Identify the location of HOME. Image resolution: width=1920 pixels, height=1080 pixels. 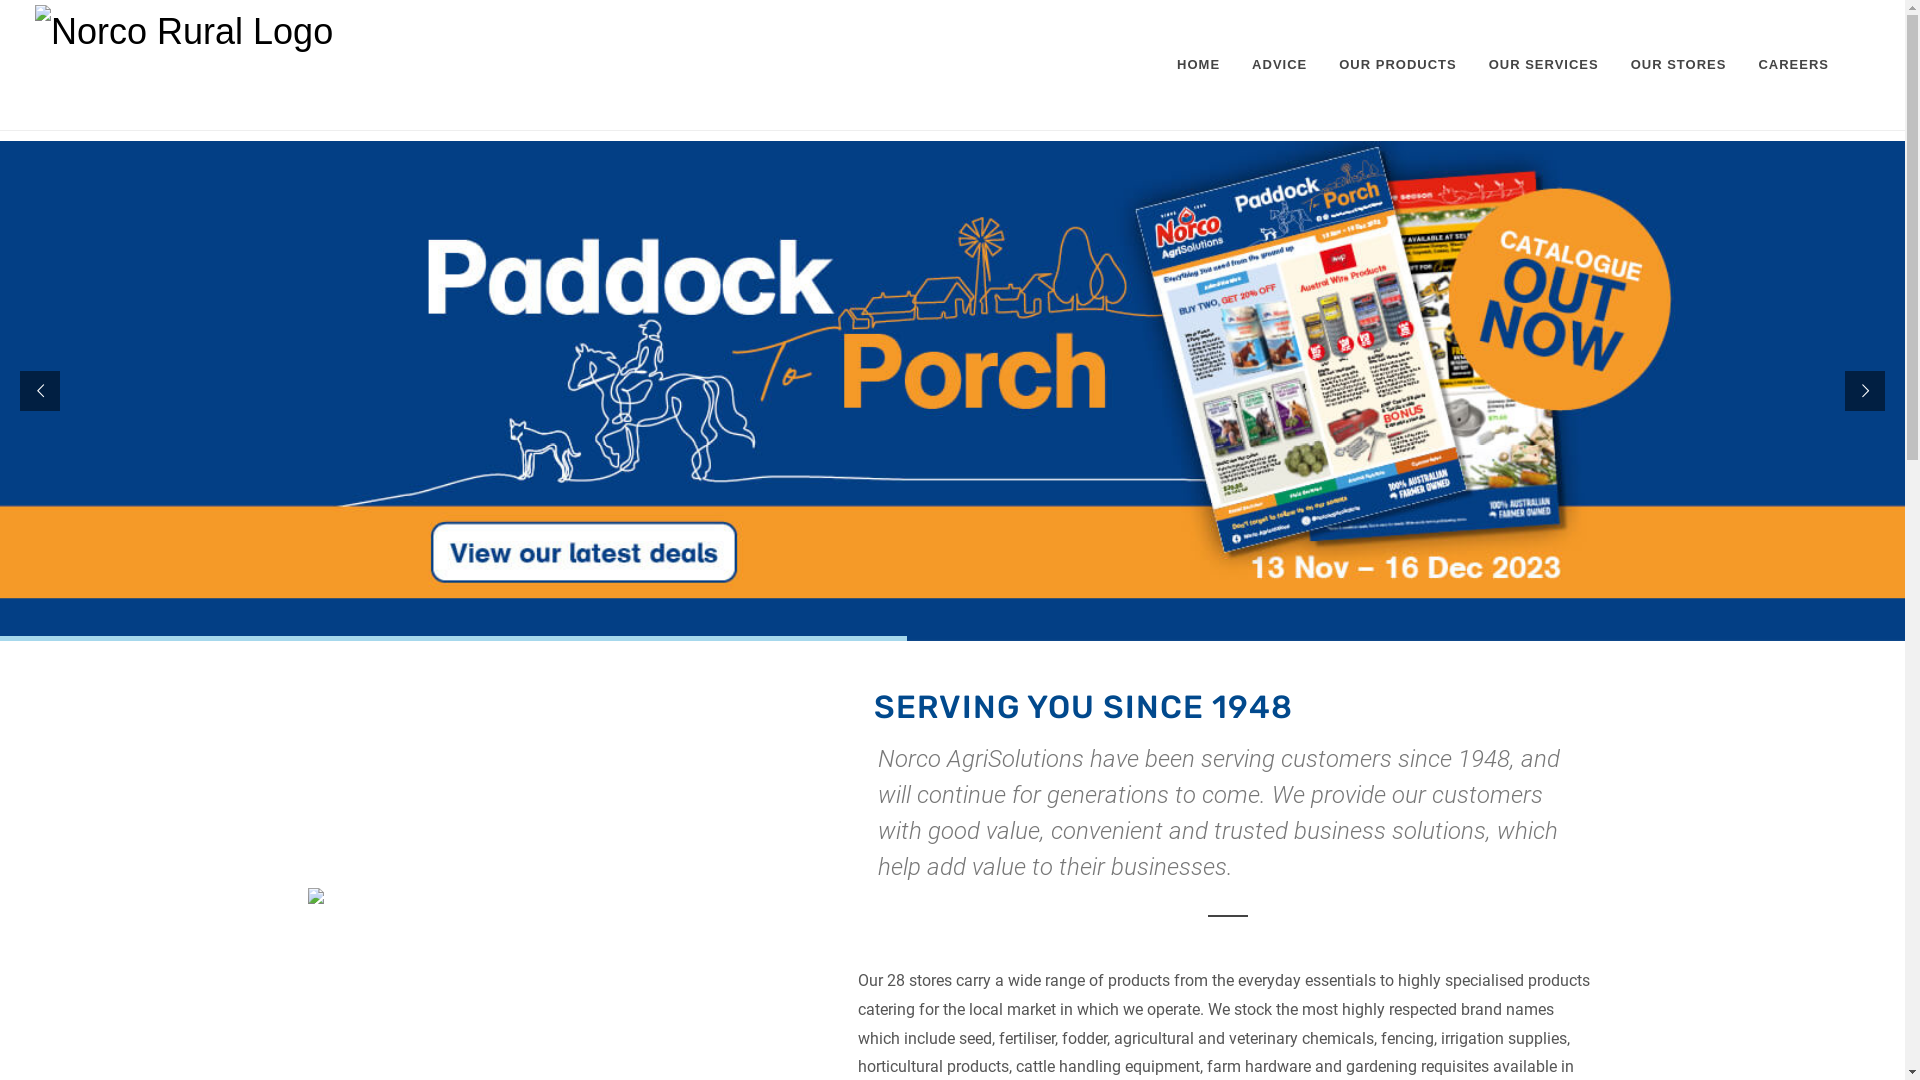
(1198, 65).